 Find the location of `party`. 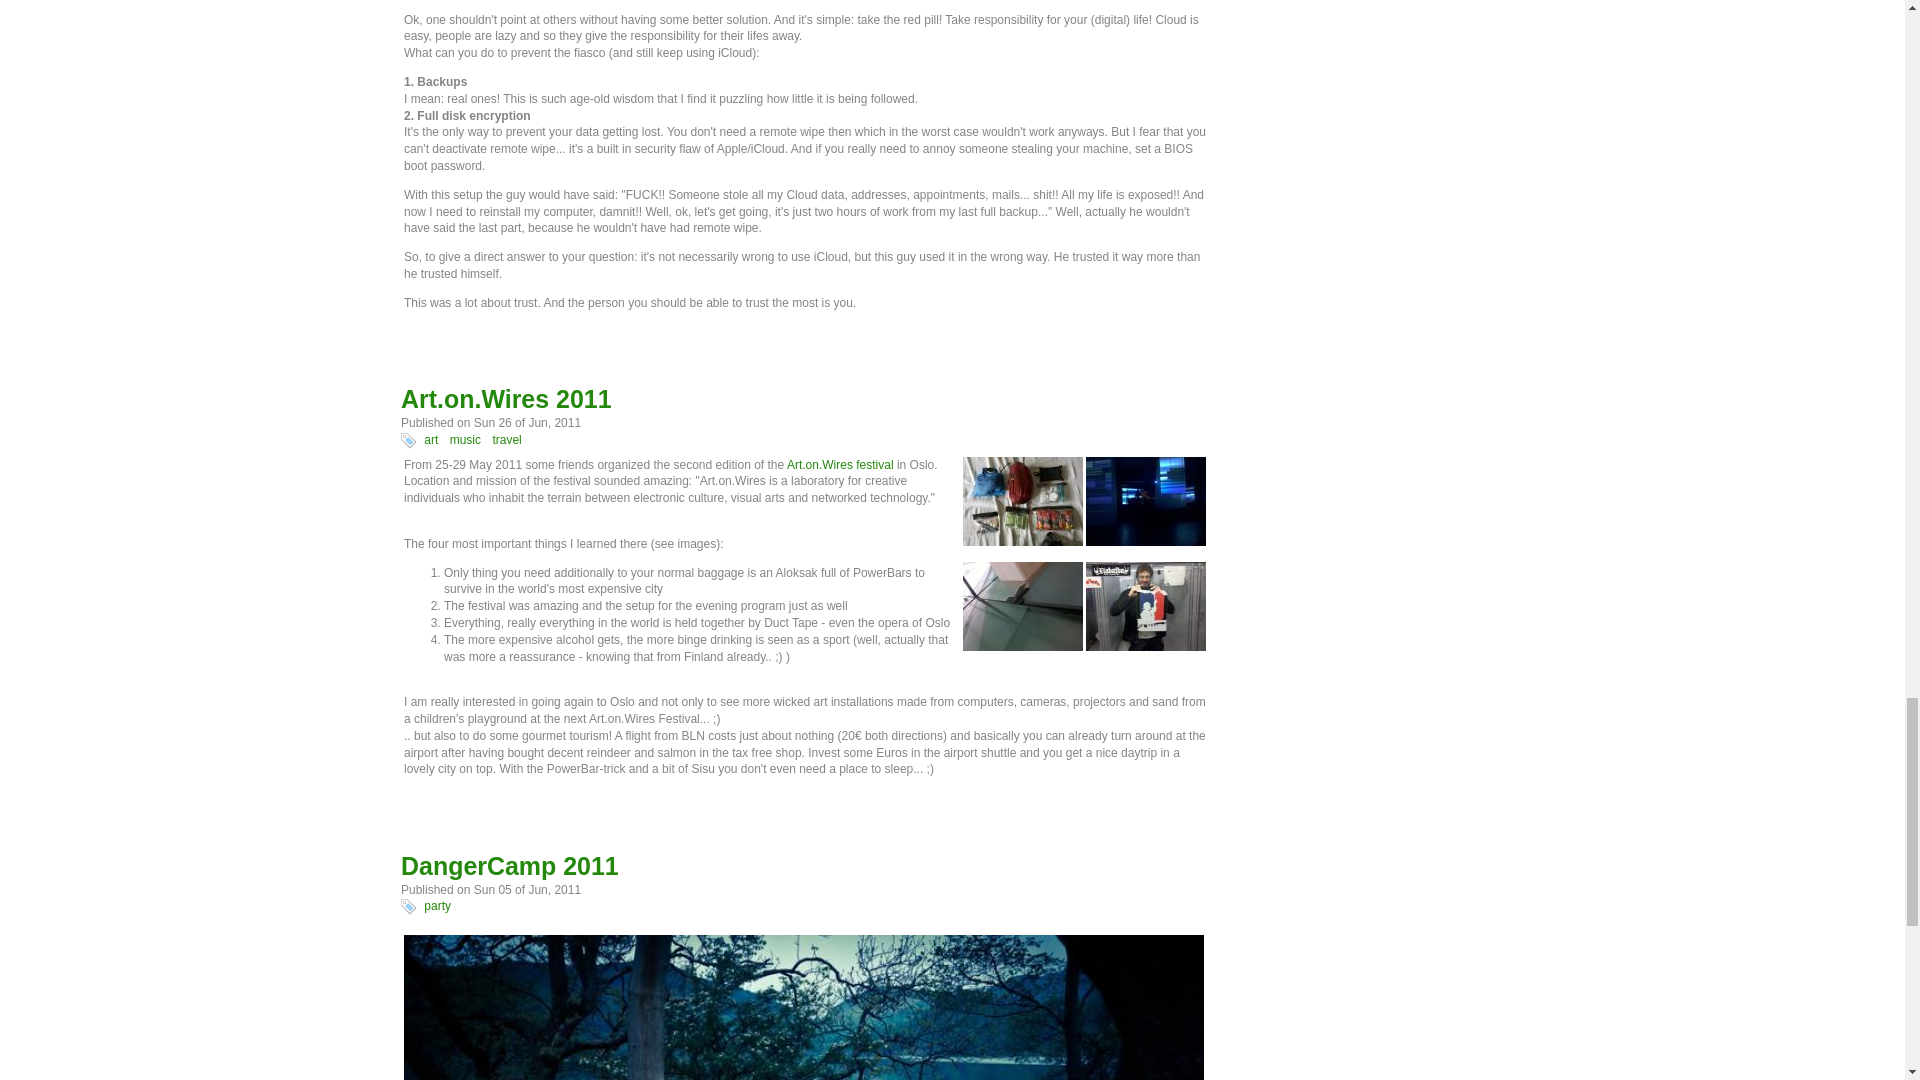

party is located at coordinates (438, 905).